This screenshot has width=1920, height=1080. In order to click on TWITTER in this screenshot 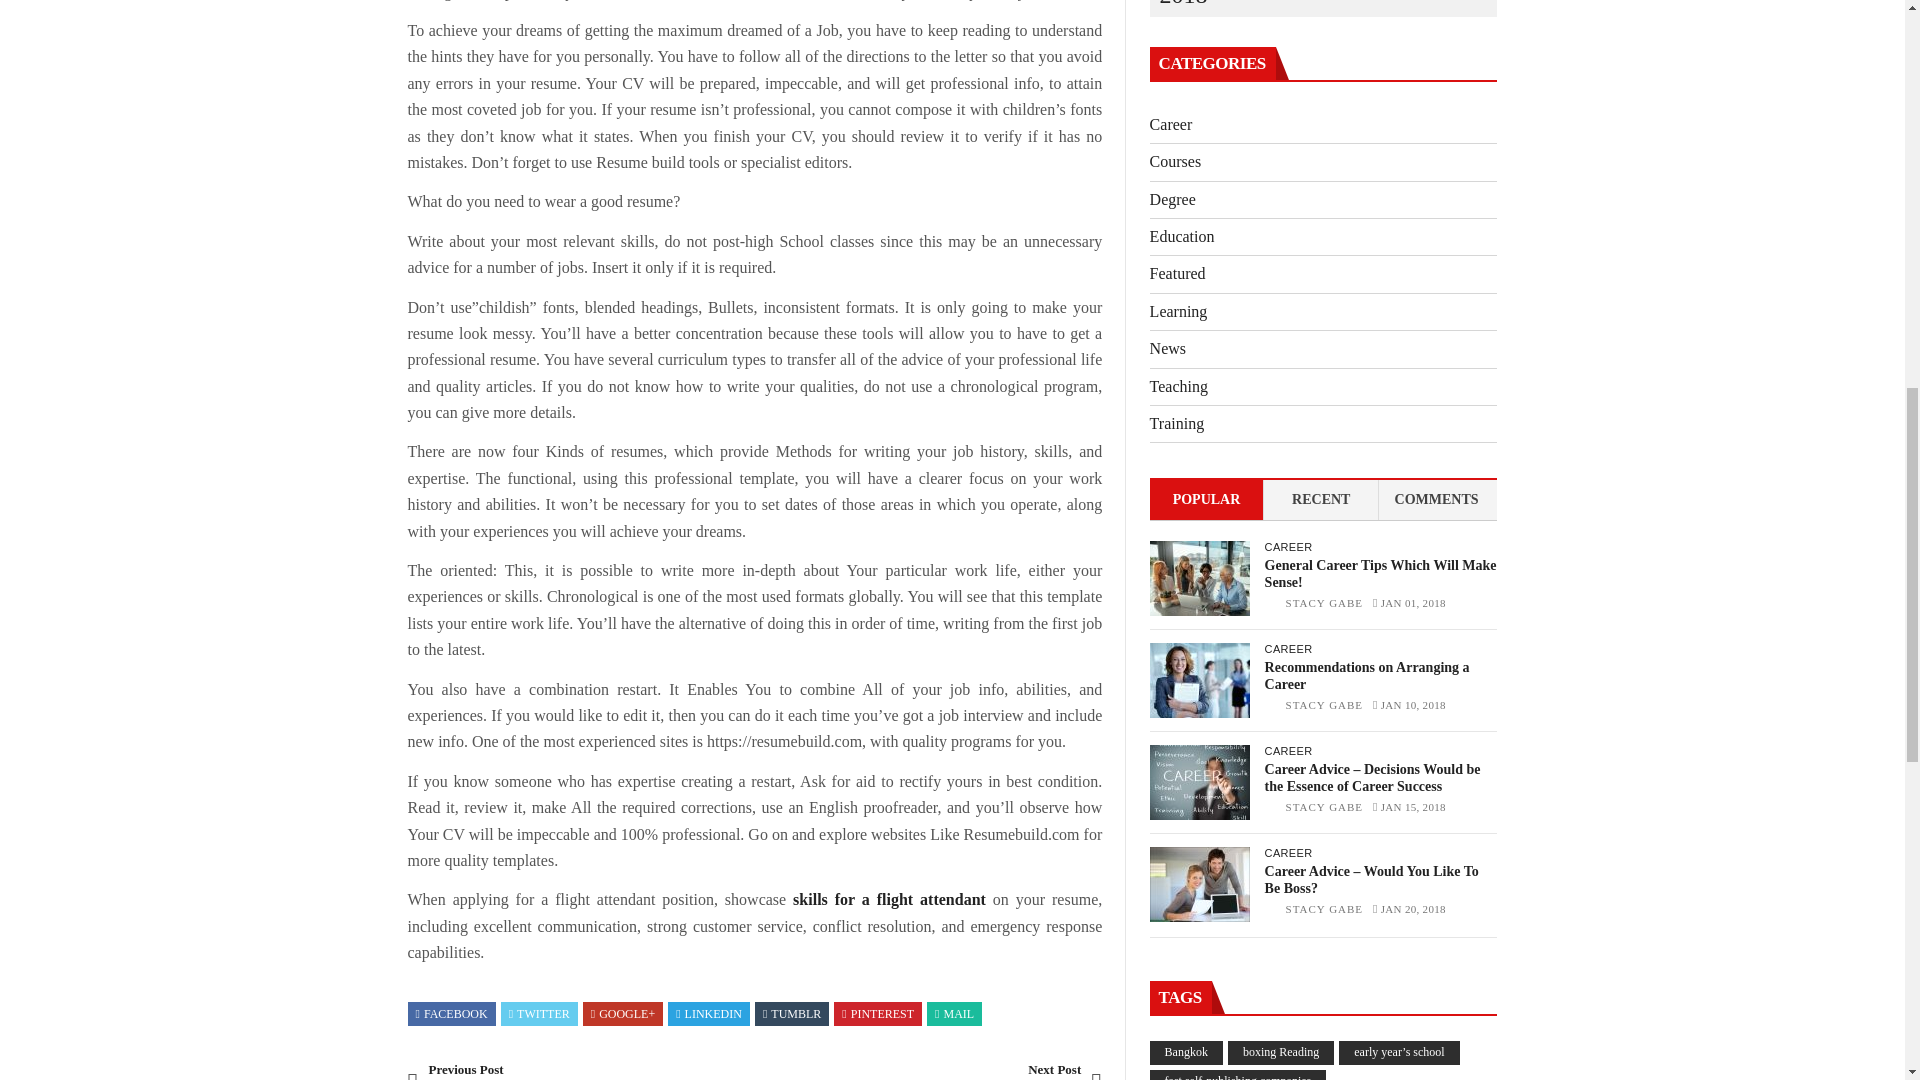, I will do `click(539, 1012)`.